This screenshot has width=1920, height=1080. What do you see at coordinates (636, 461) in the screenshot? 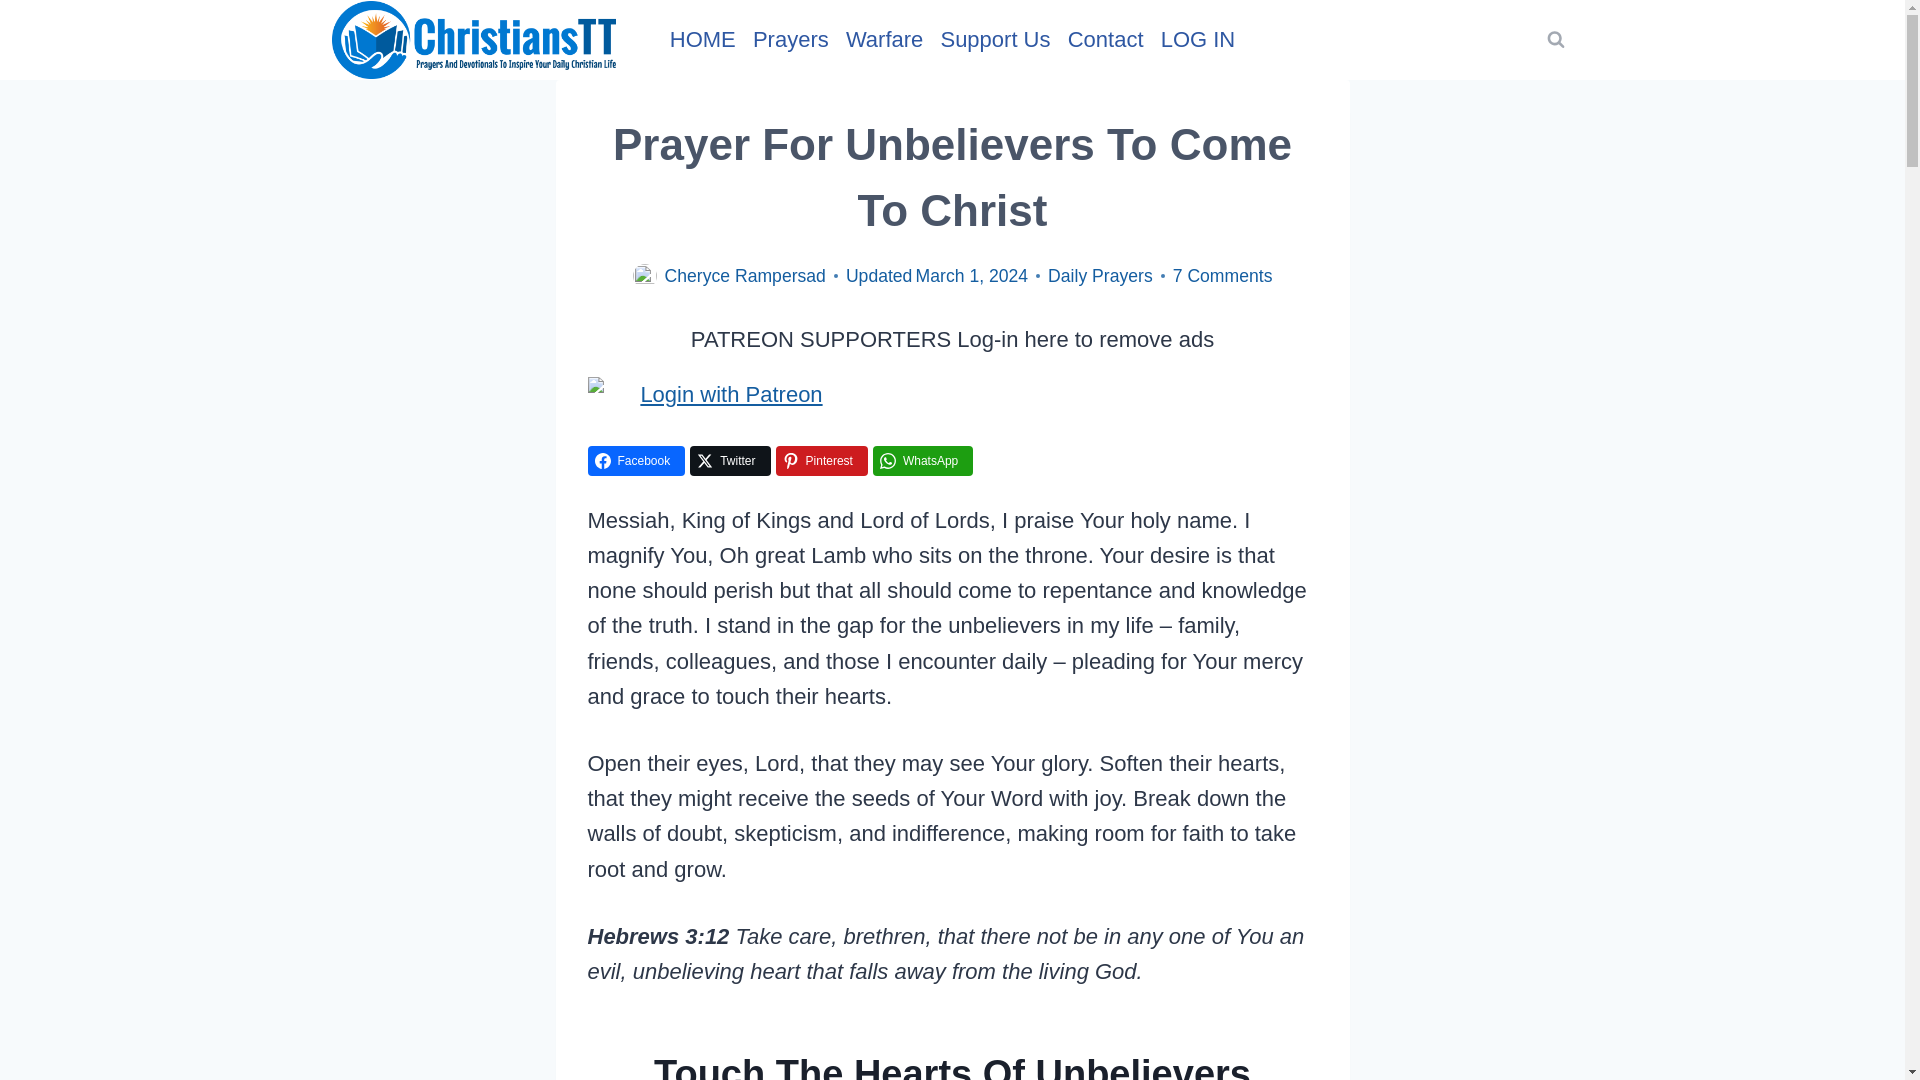
I see `Share on Facebook` at bounding box center [636, 461].